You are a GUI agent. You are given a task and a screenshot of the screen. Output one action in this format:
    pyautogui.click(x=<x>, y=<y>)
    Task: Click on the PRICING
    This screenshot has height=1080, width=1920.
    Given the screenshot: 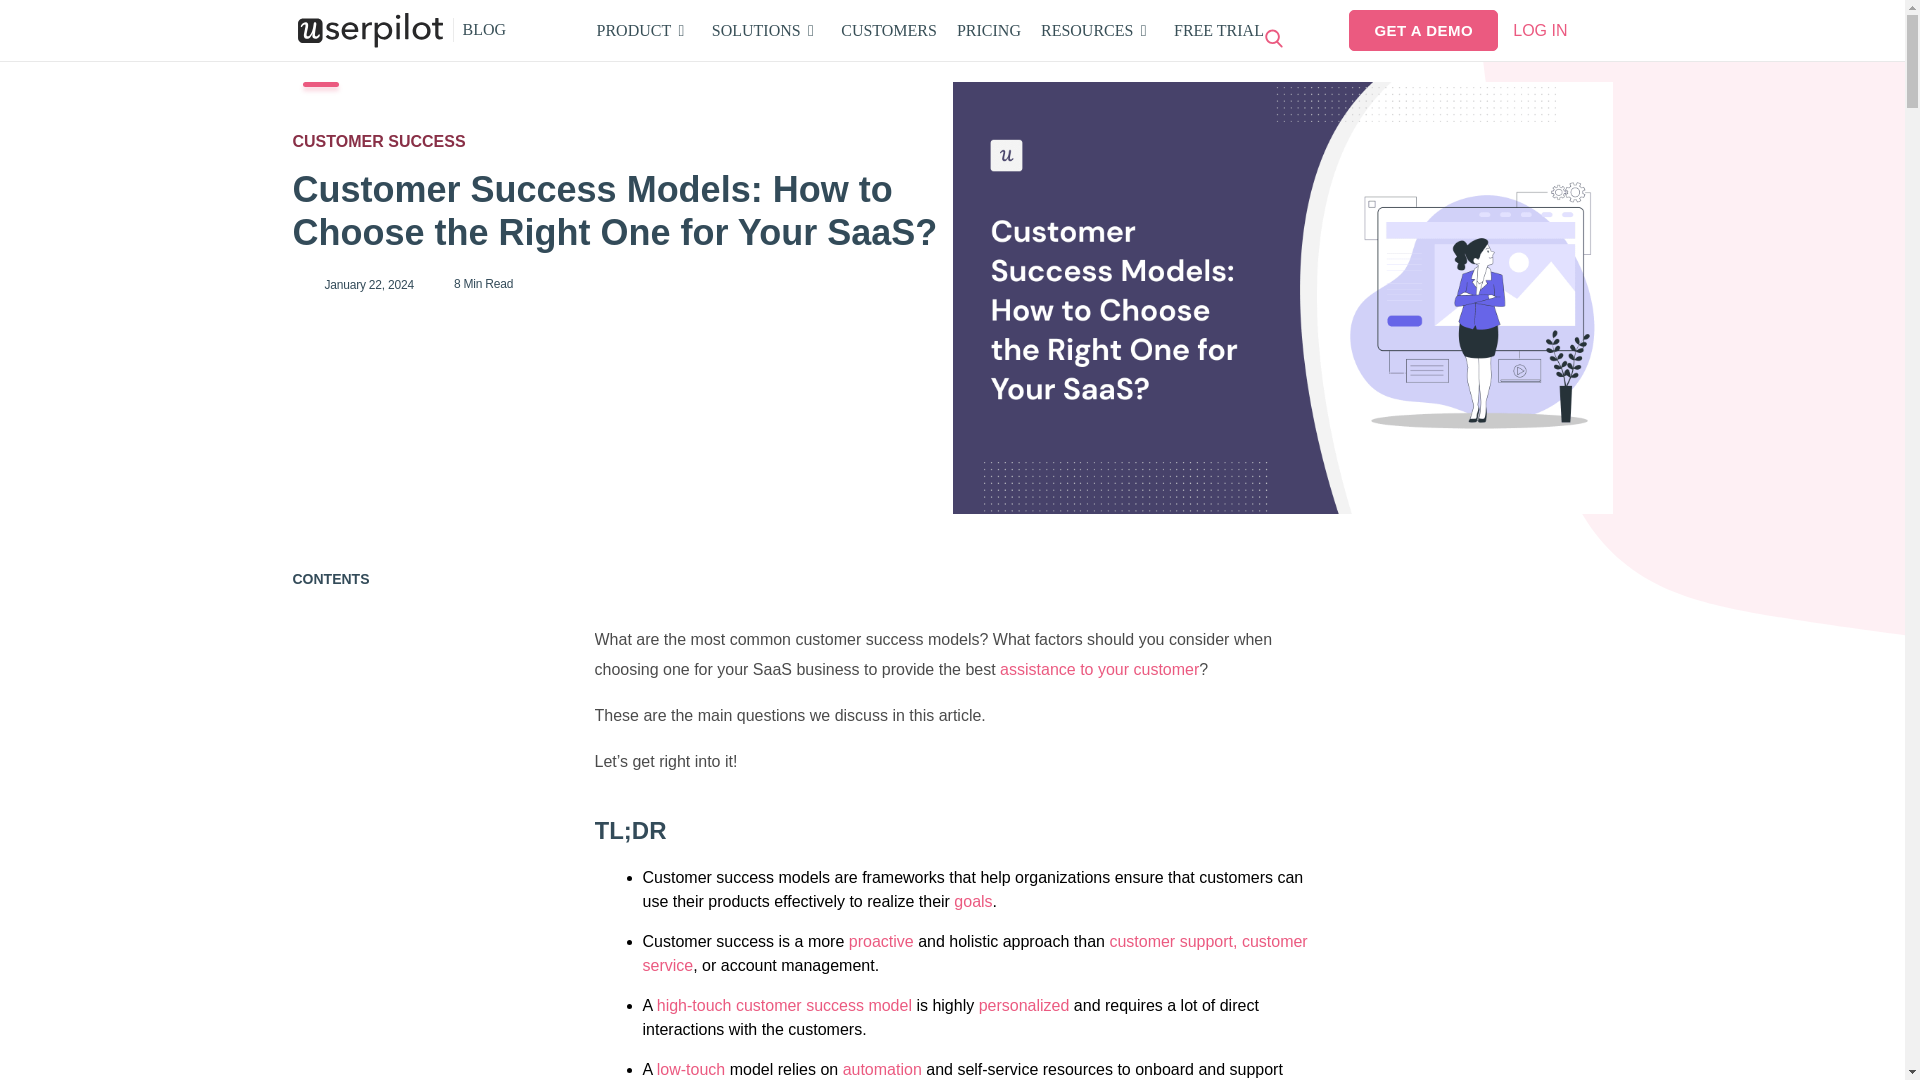 What is the action you would take?
    pyautogui.click(x=480, y=30)
    